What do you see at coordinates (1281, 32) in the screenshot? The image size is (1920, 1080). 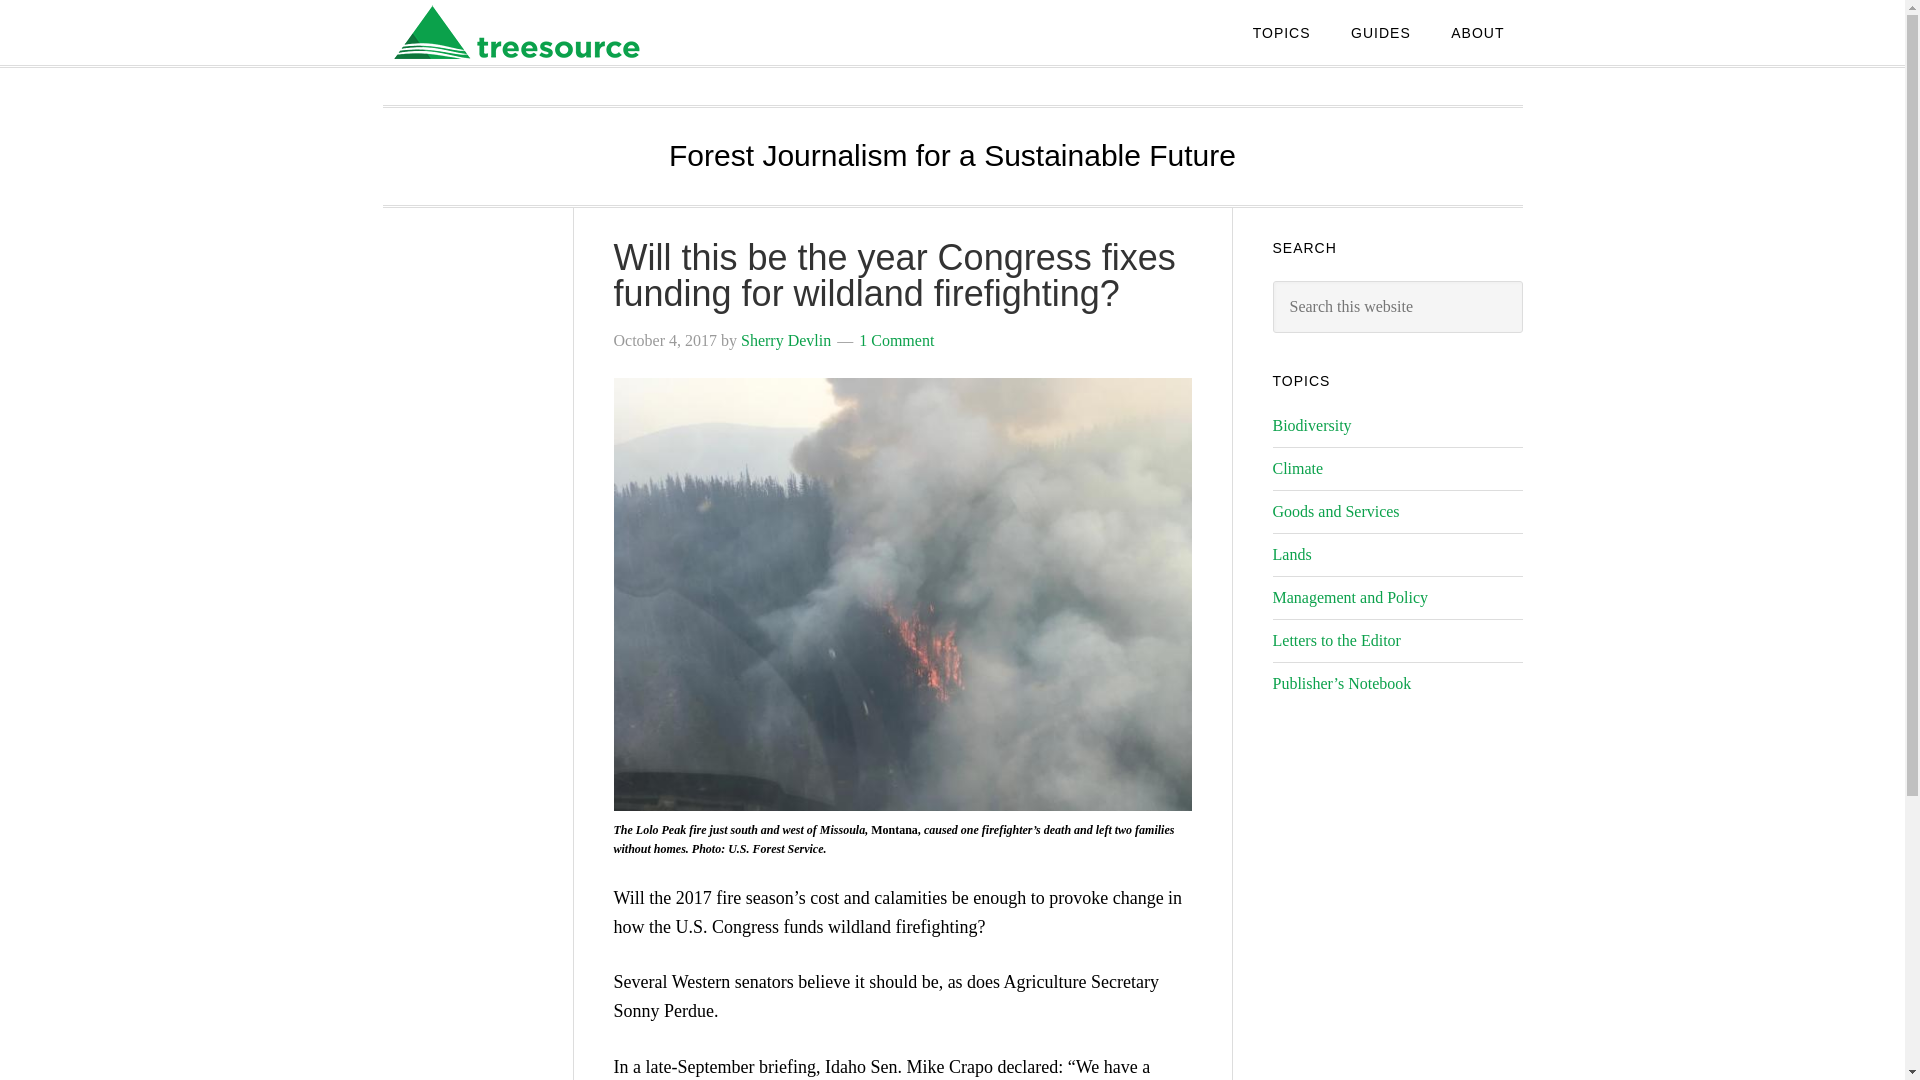 I see `TOPICS` at bounding box center [1281, 32].